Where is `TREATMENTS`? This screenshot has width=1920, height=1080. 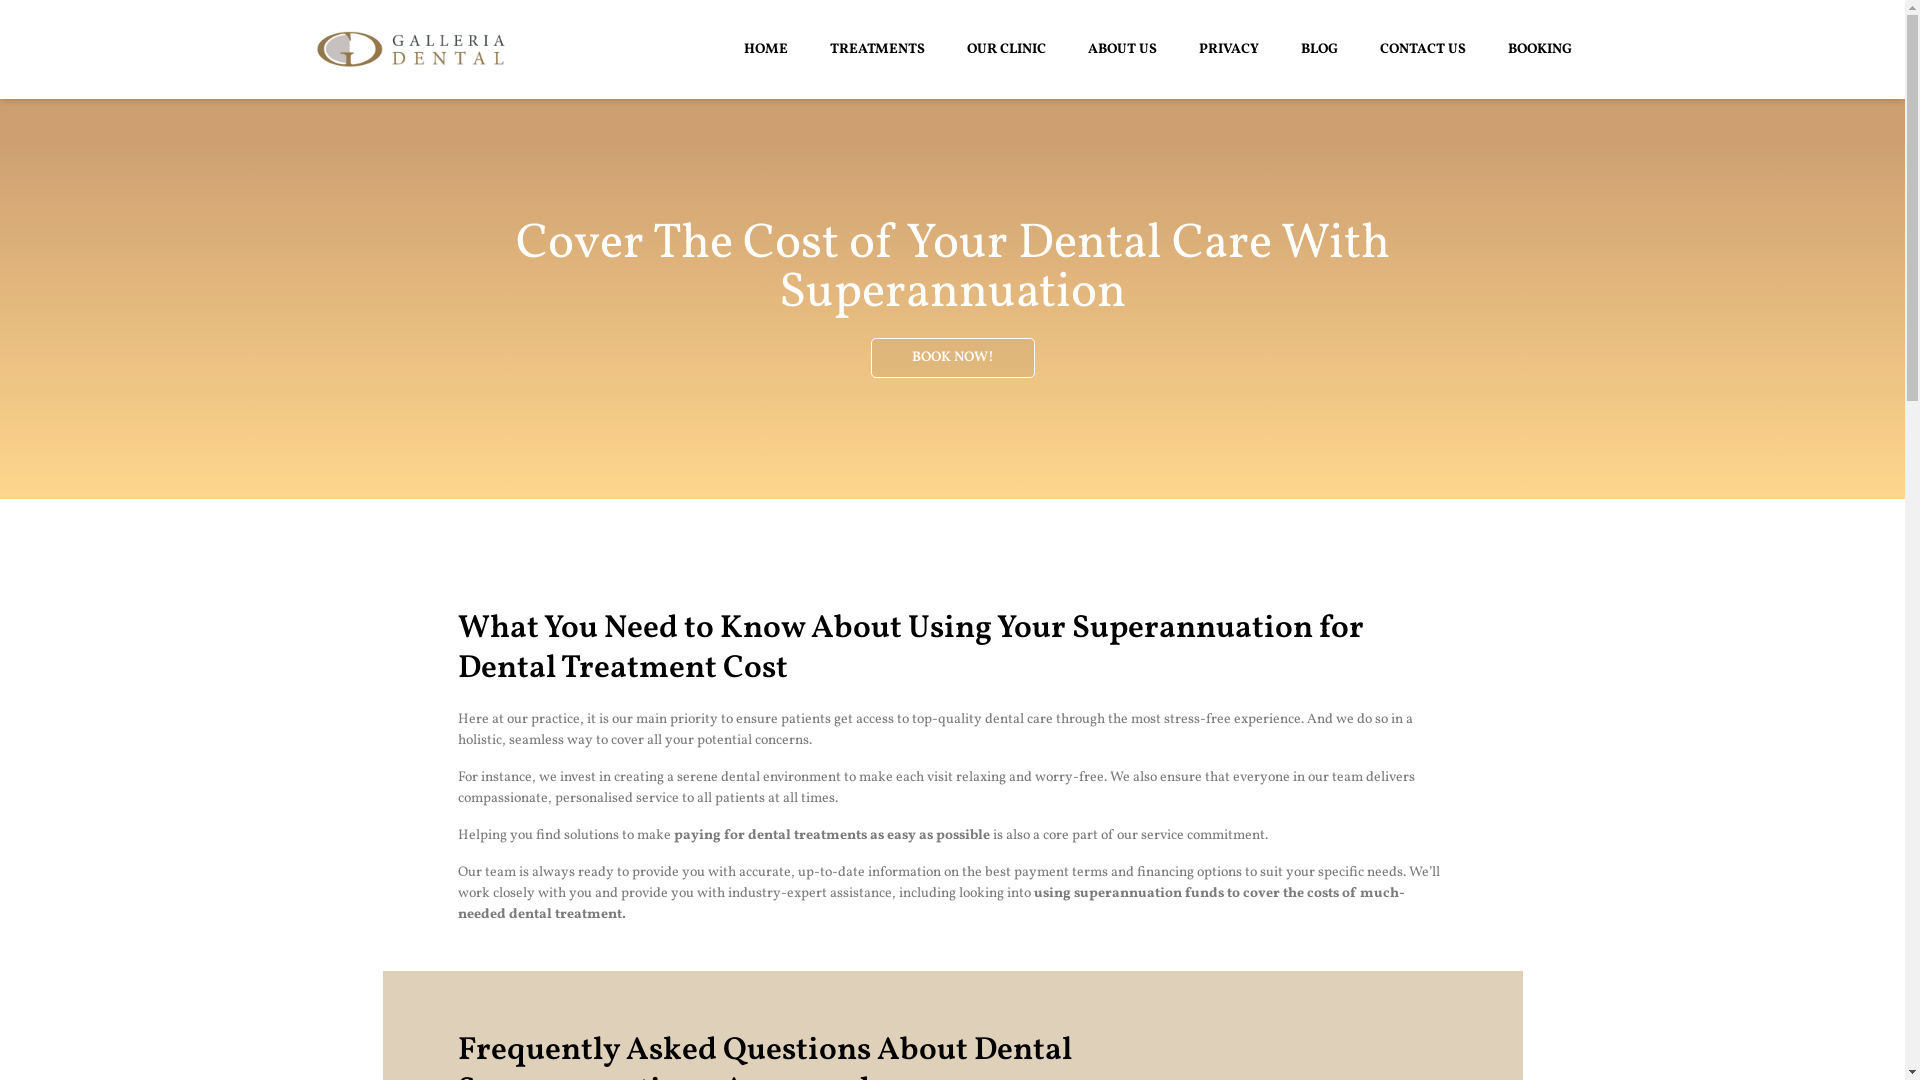 TREATMENTS is located at coordinates (876, 49).